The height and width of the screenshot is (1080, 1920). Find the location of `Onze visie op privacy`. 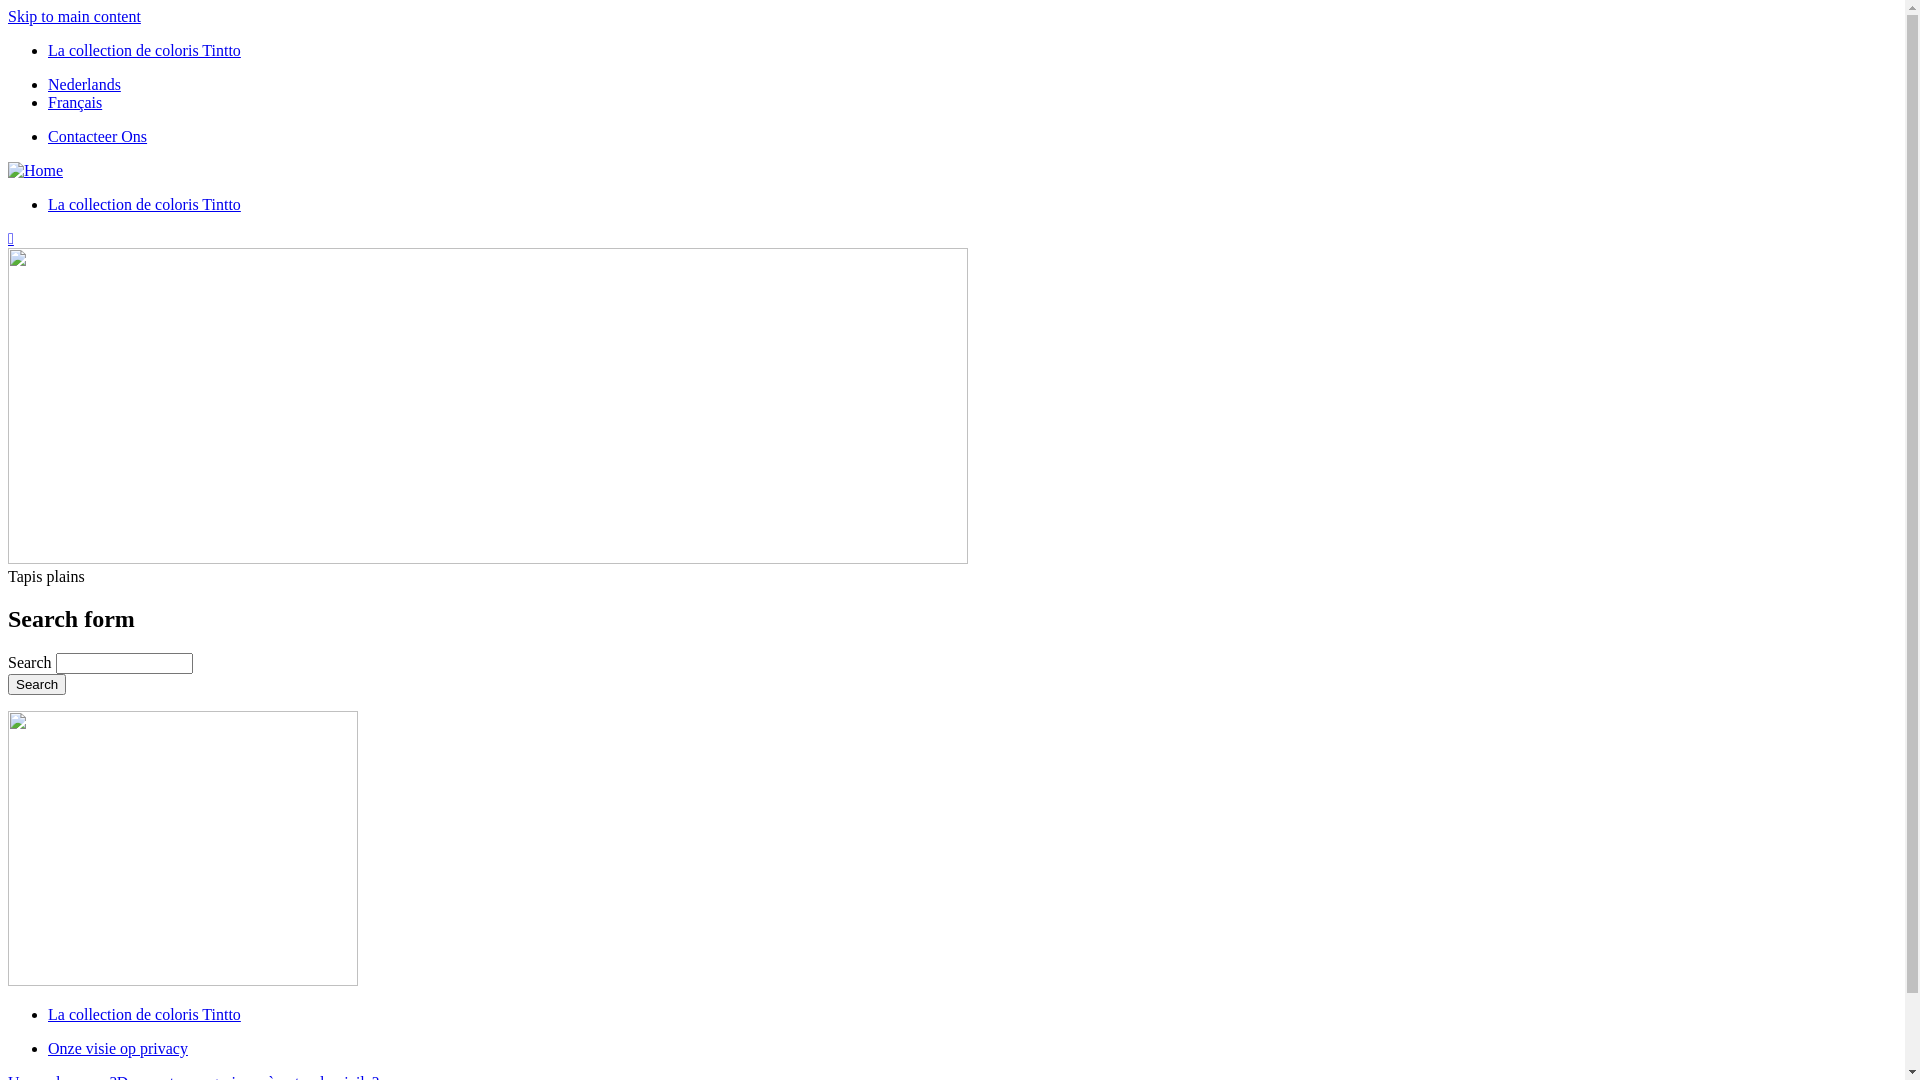

Onze visie op privacy is located at coordinates (118, 1048).